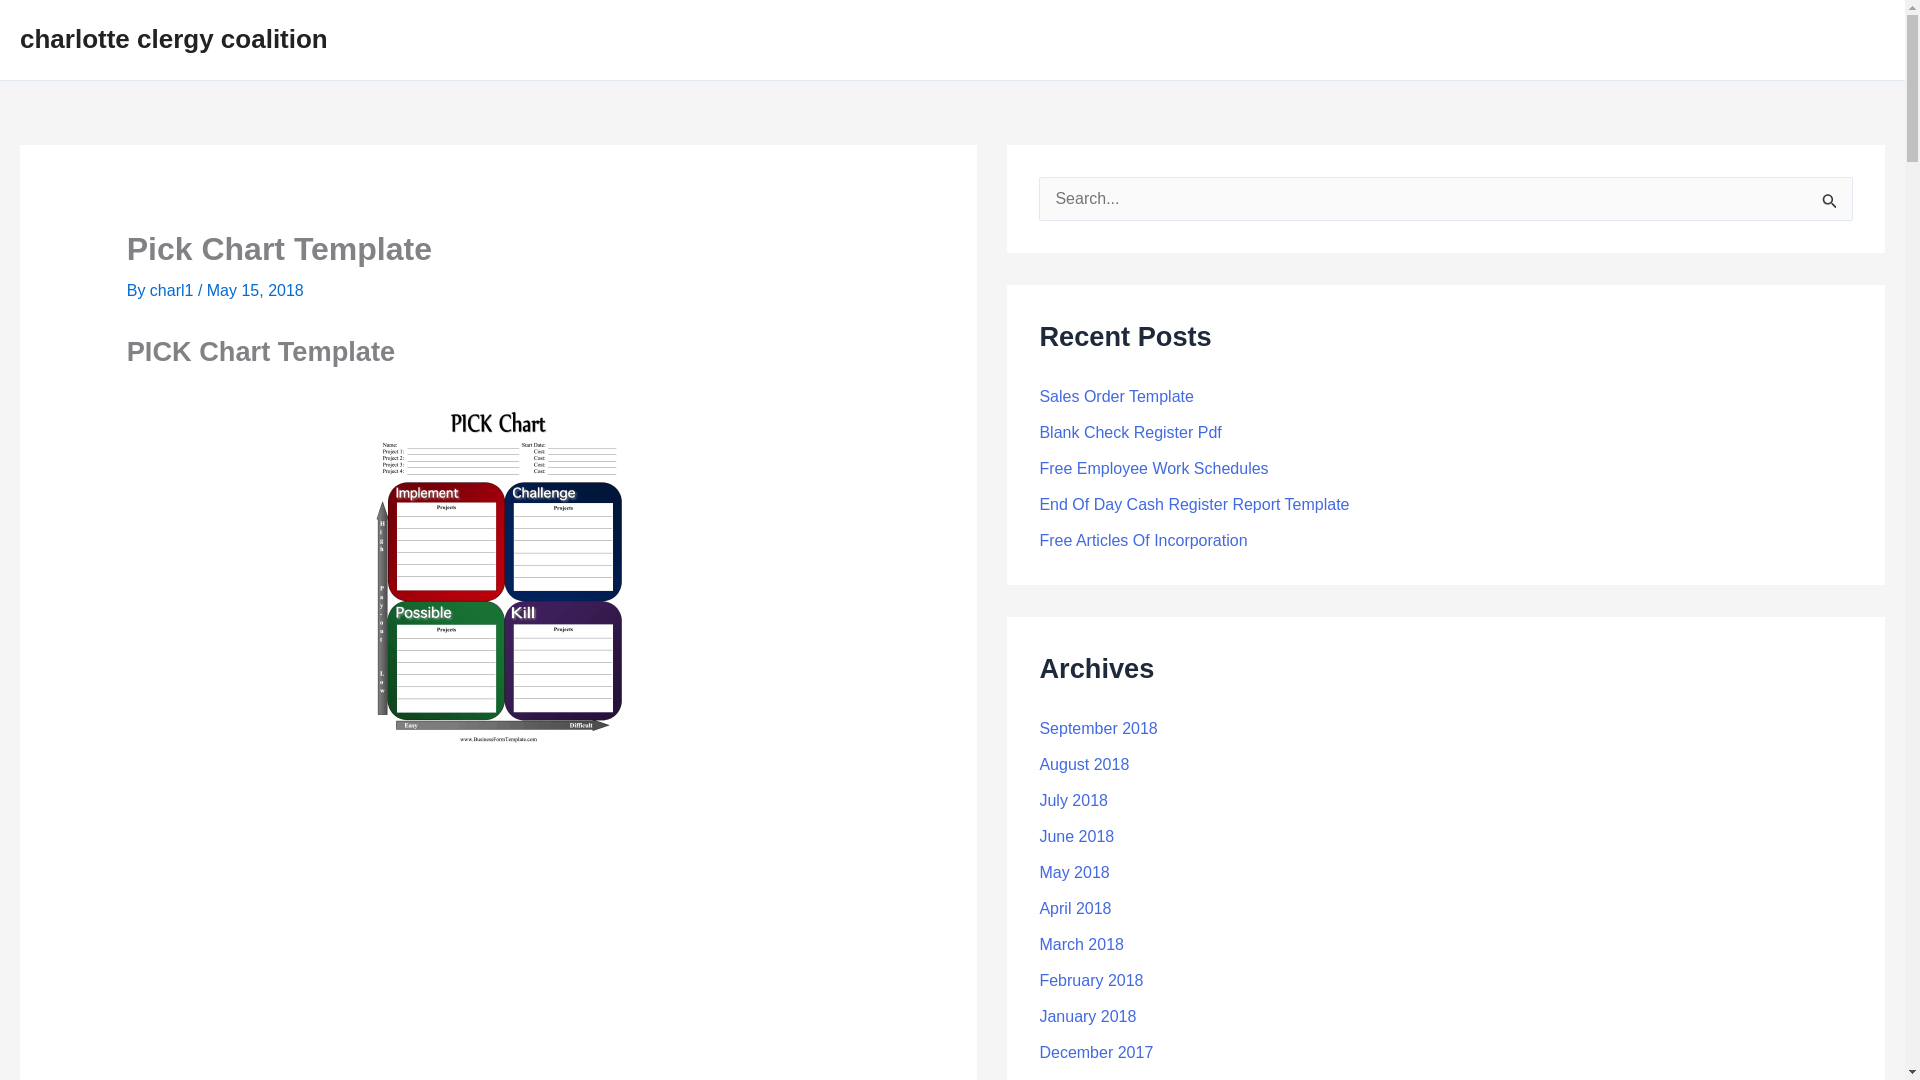 The width and height of the screenshot is (1920, 1080). Describe the element at coordinates (1080, 944) in the screenshot. I see `March 2018` at that location.